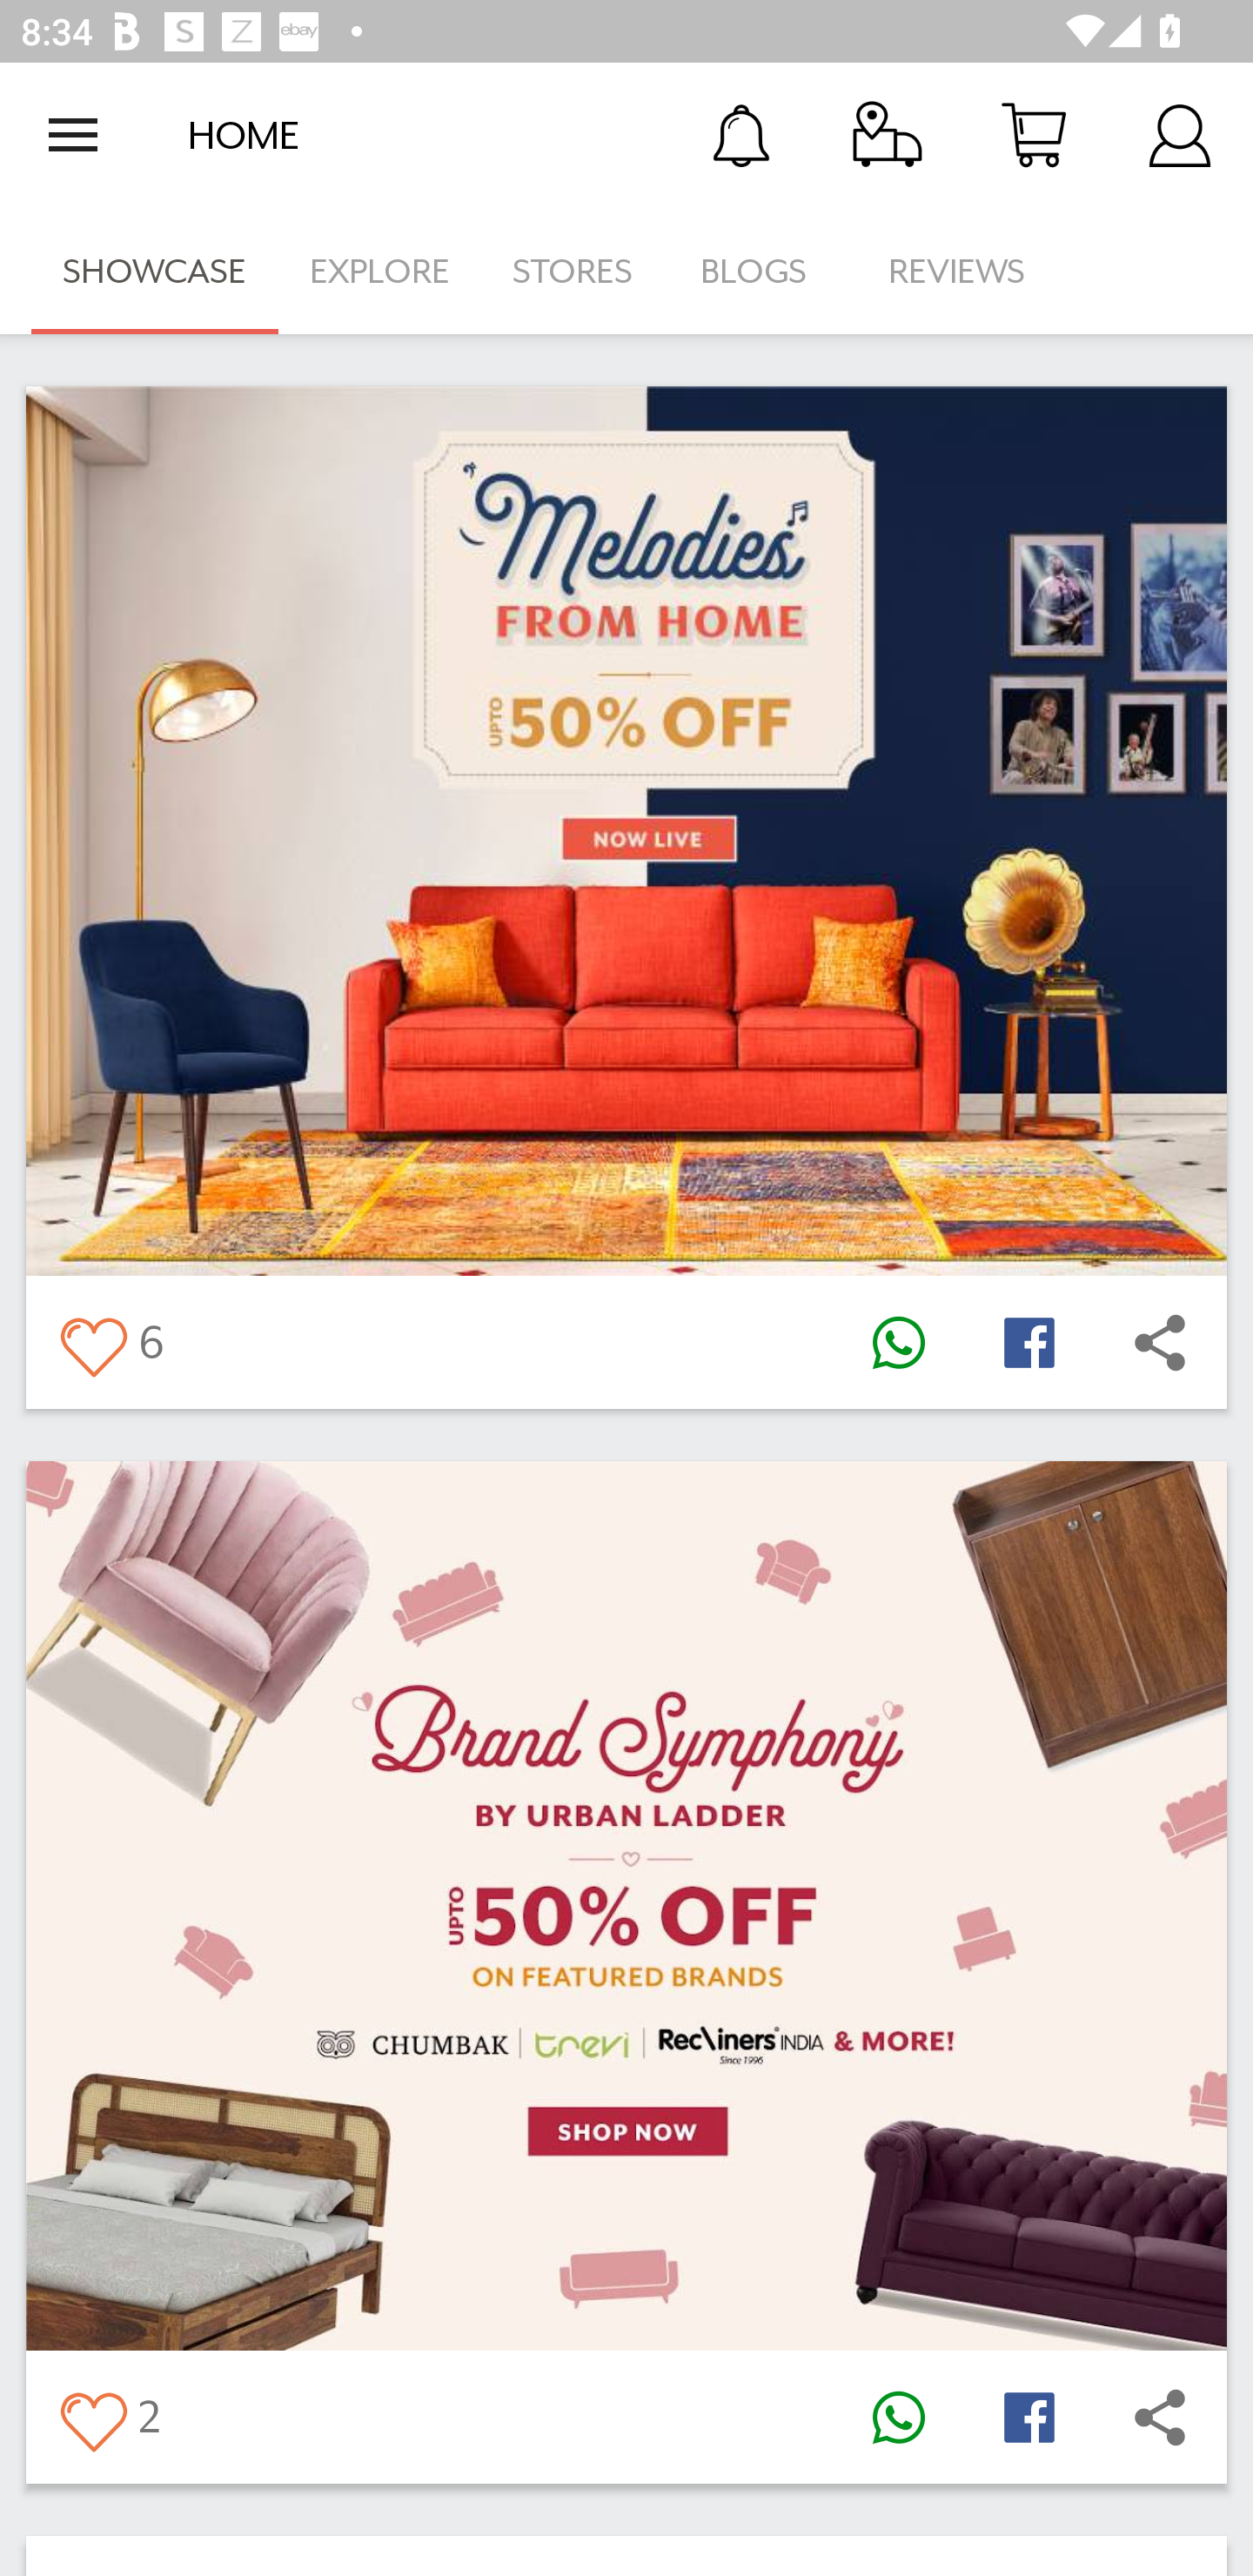  Describe the element at coordinates (898, 1342) in the screenshot. I see `` at that location.